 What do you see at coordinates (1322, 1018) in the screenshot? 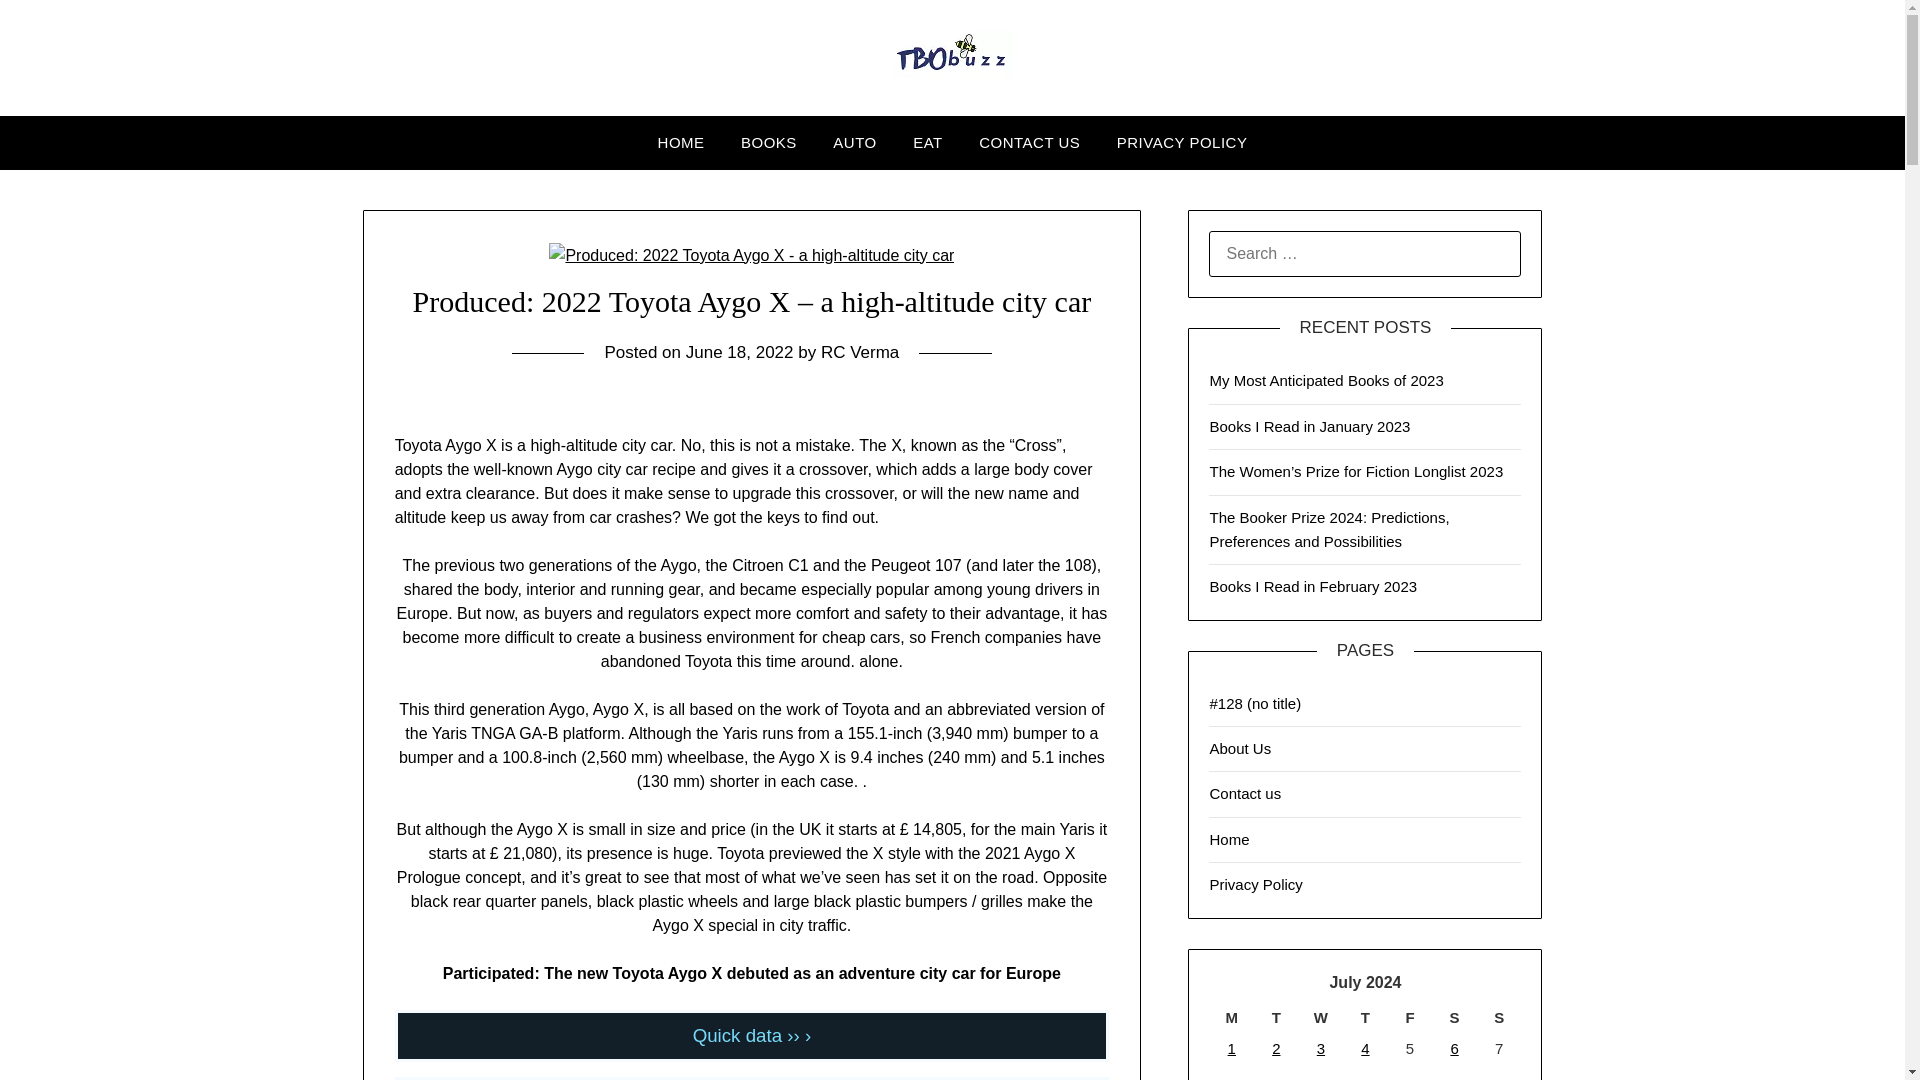
I see `Wednesday` at bounding box center [1322, 1018].